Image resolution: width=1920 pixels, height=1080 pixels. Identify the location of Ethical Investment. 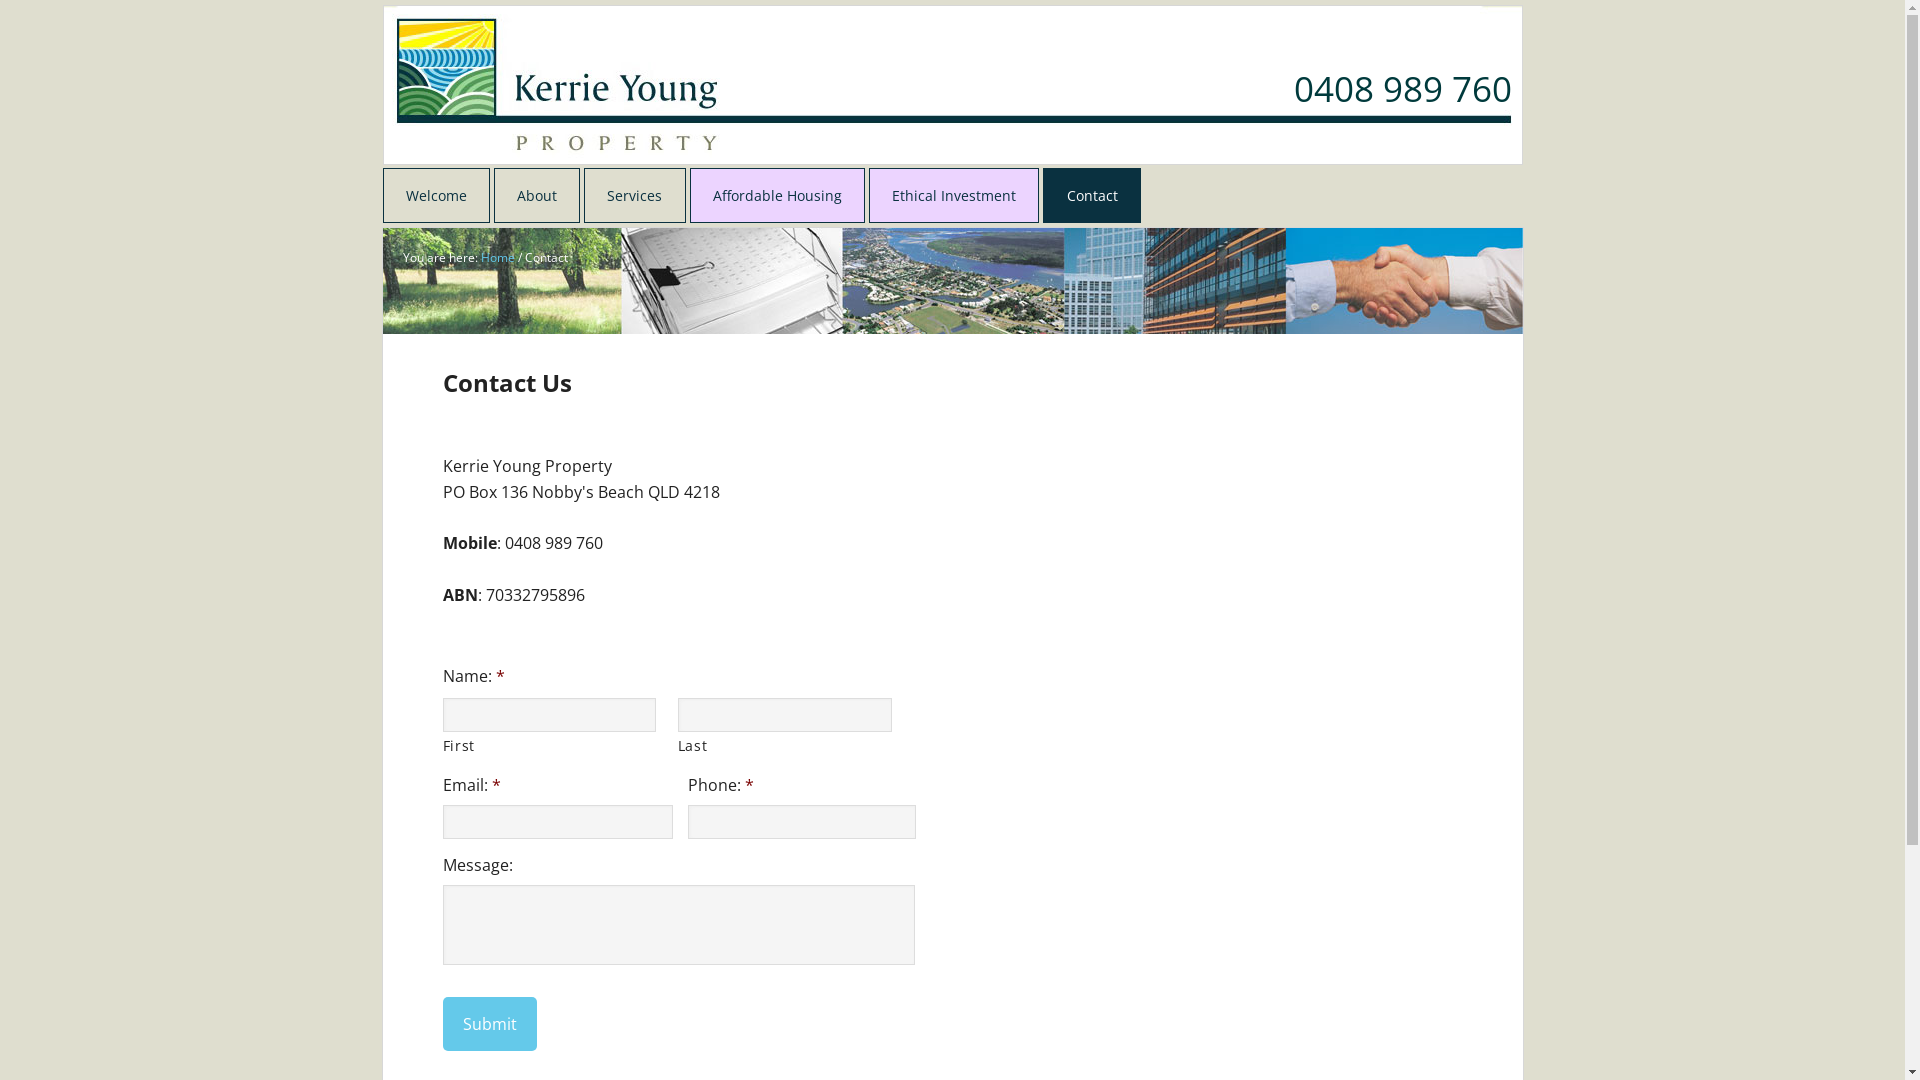
(954, 196).